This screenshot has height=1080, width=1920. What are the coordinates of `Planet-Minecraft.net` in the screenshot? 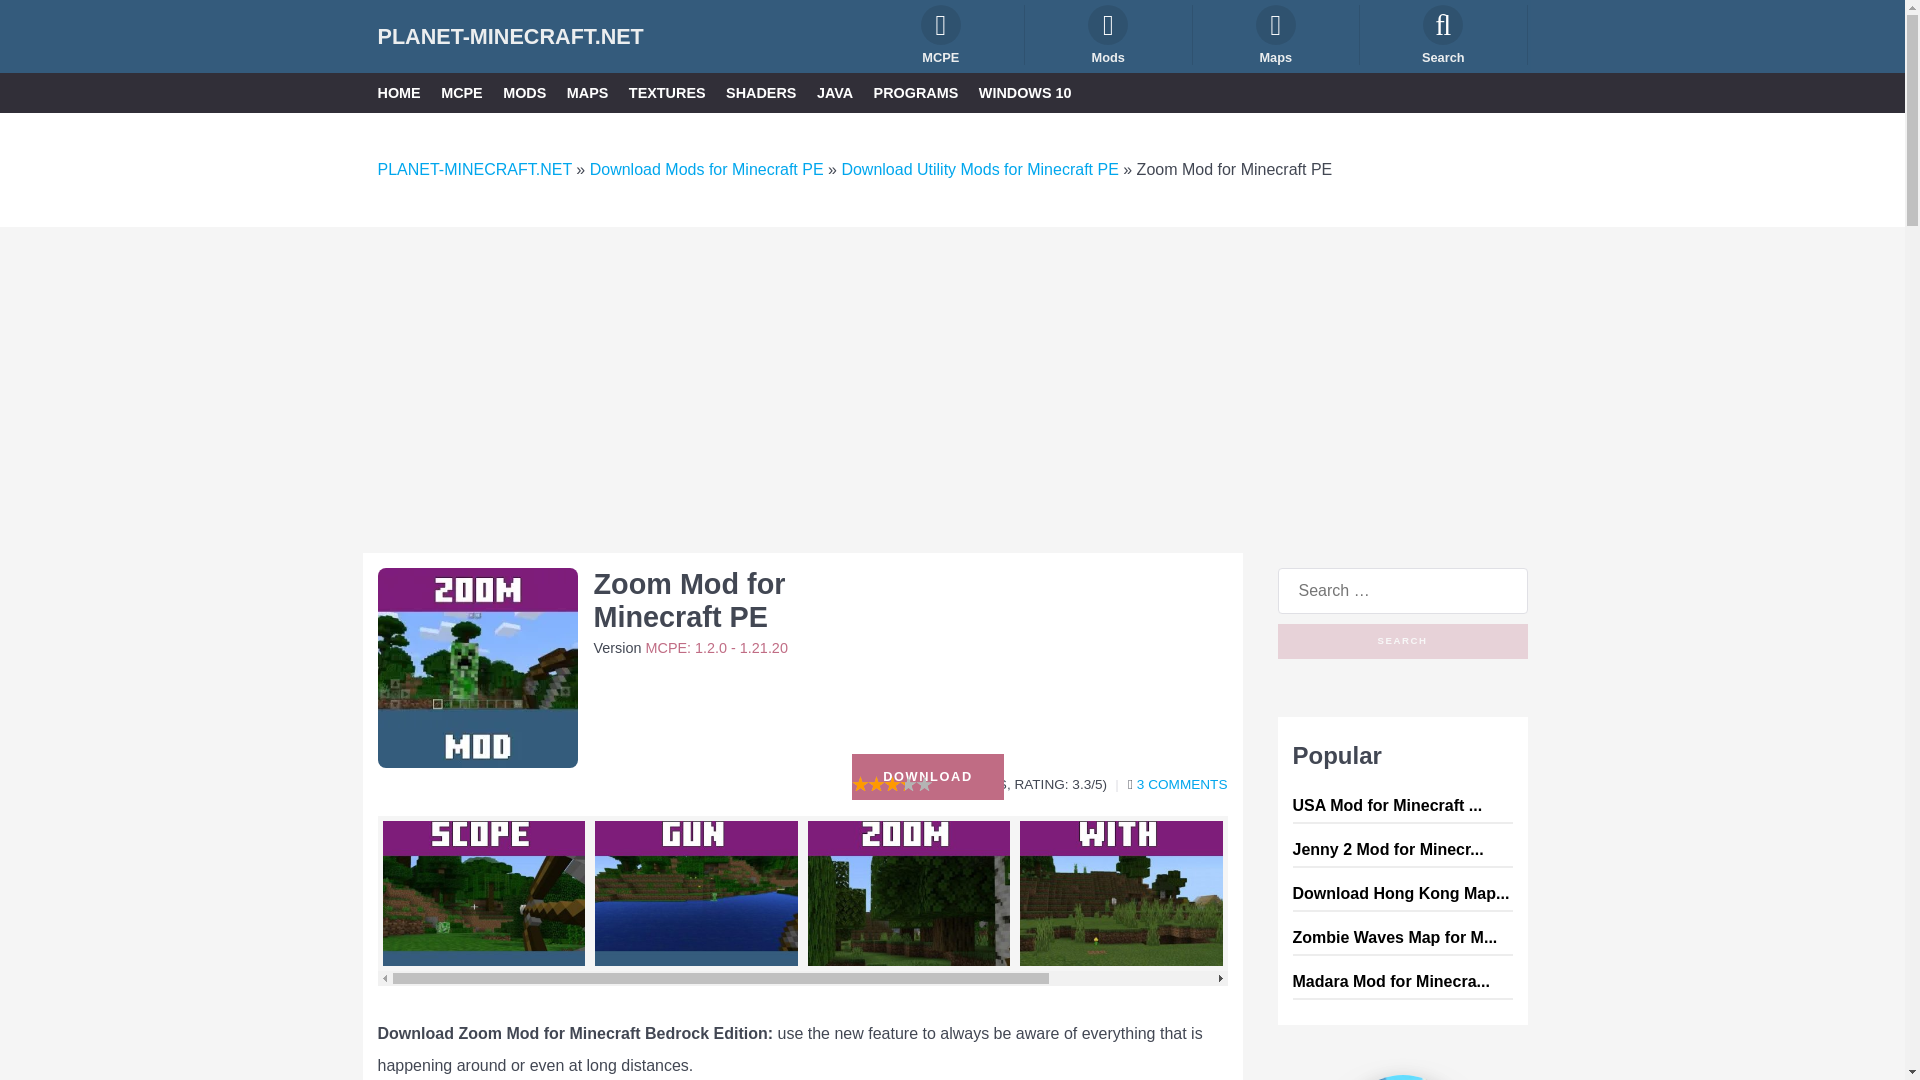 It's located at (510, 36).